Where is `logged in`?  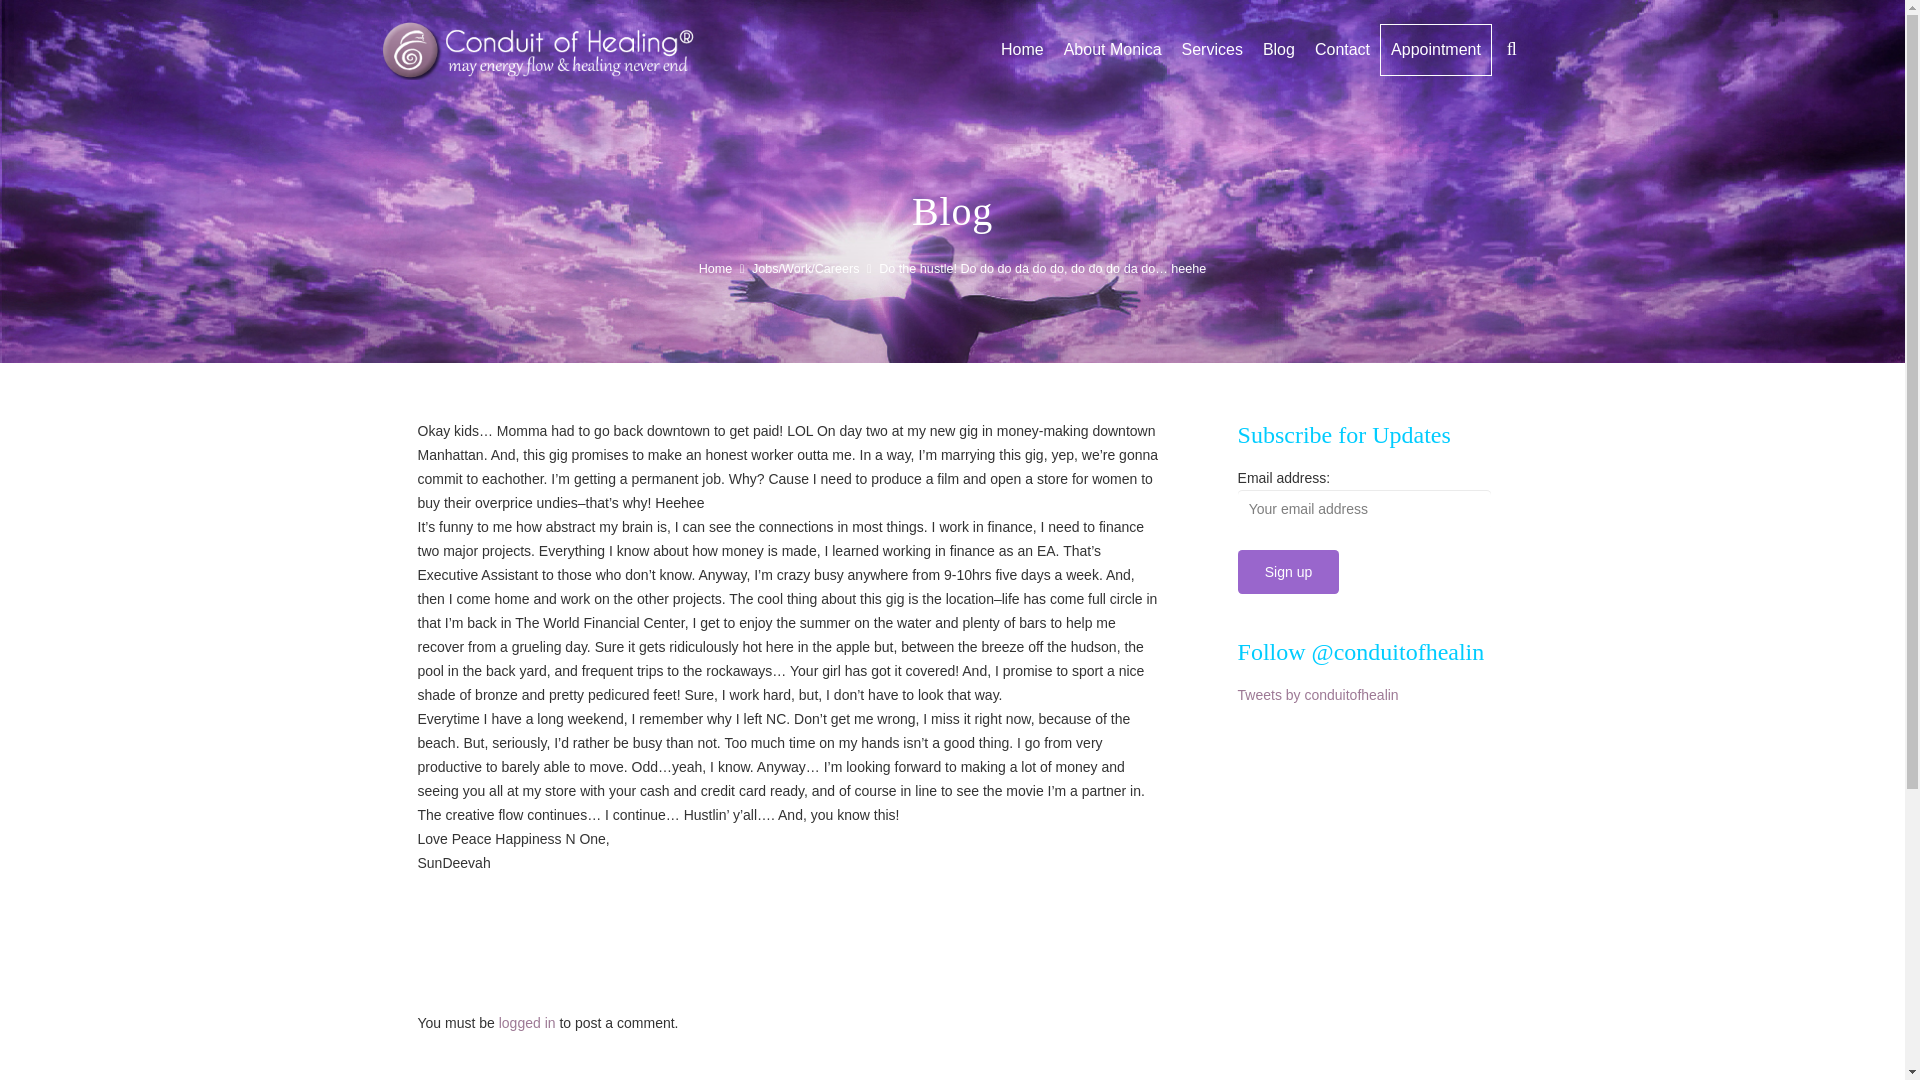
logged in is located at coordinates (528, 1023).